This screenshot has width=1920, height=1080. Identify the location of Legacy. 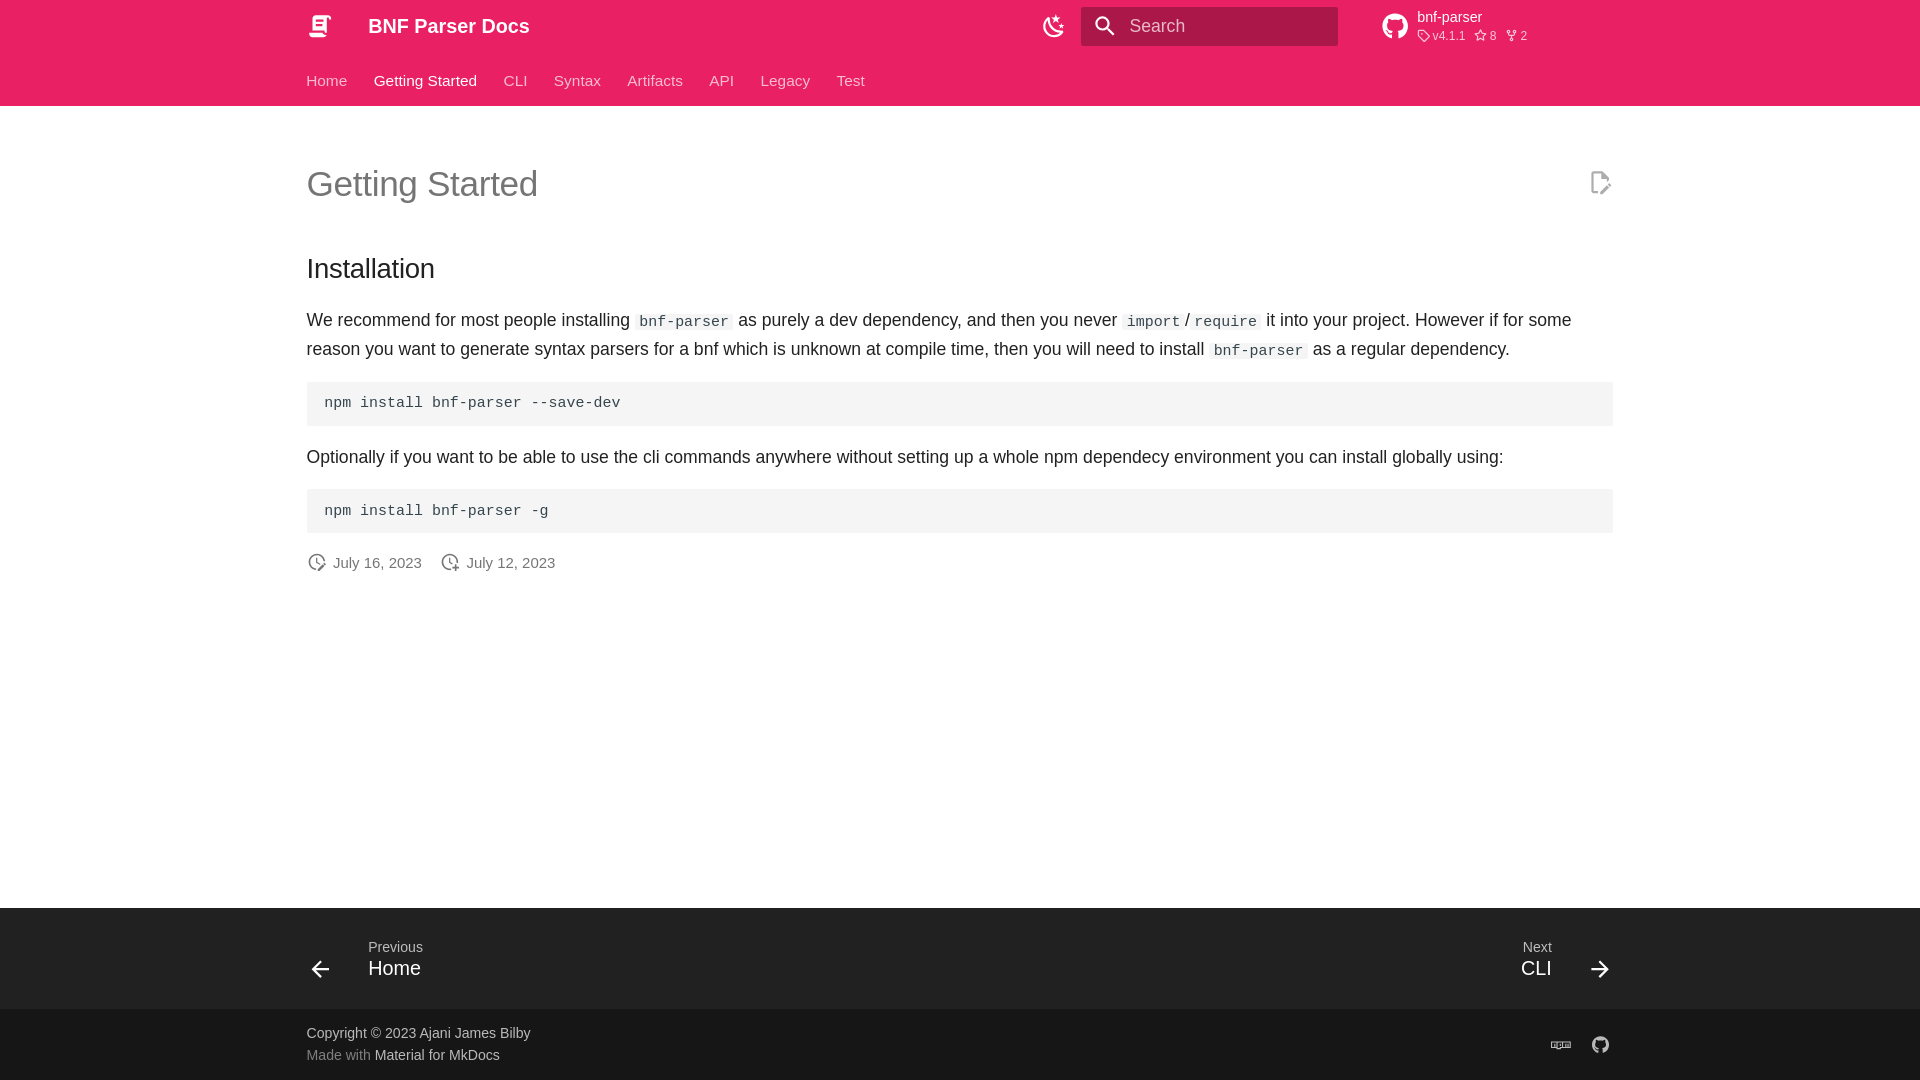
(1497, 26).